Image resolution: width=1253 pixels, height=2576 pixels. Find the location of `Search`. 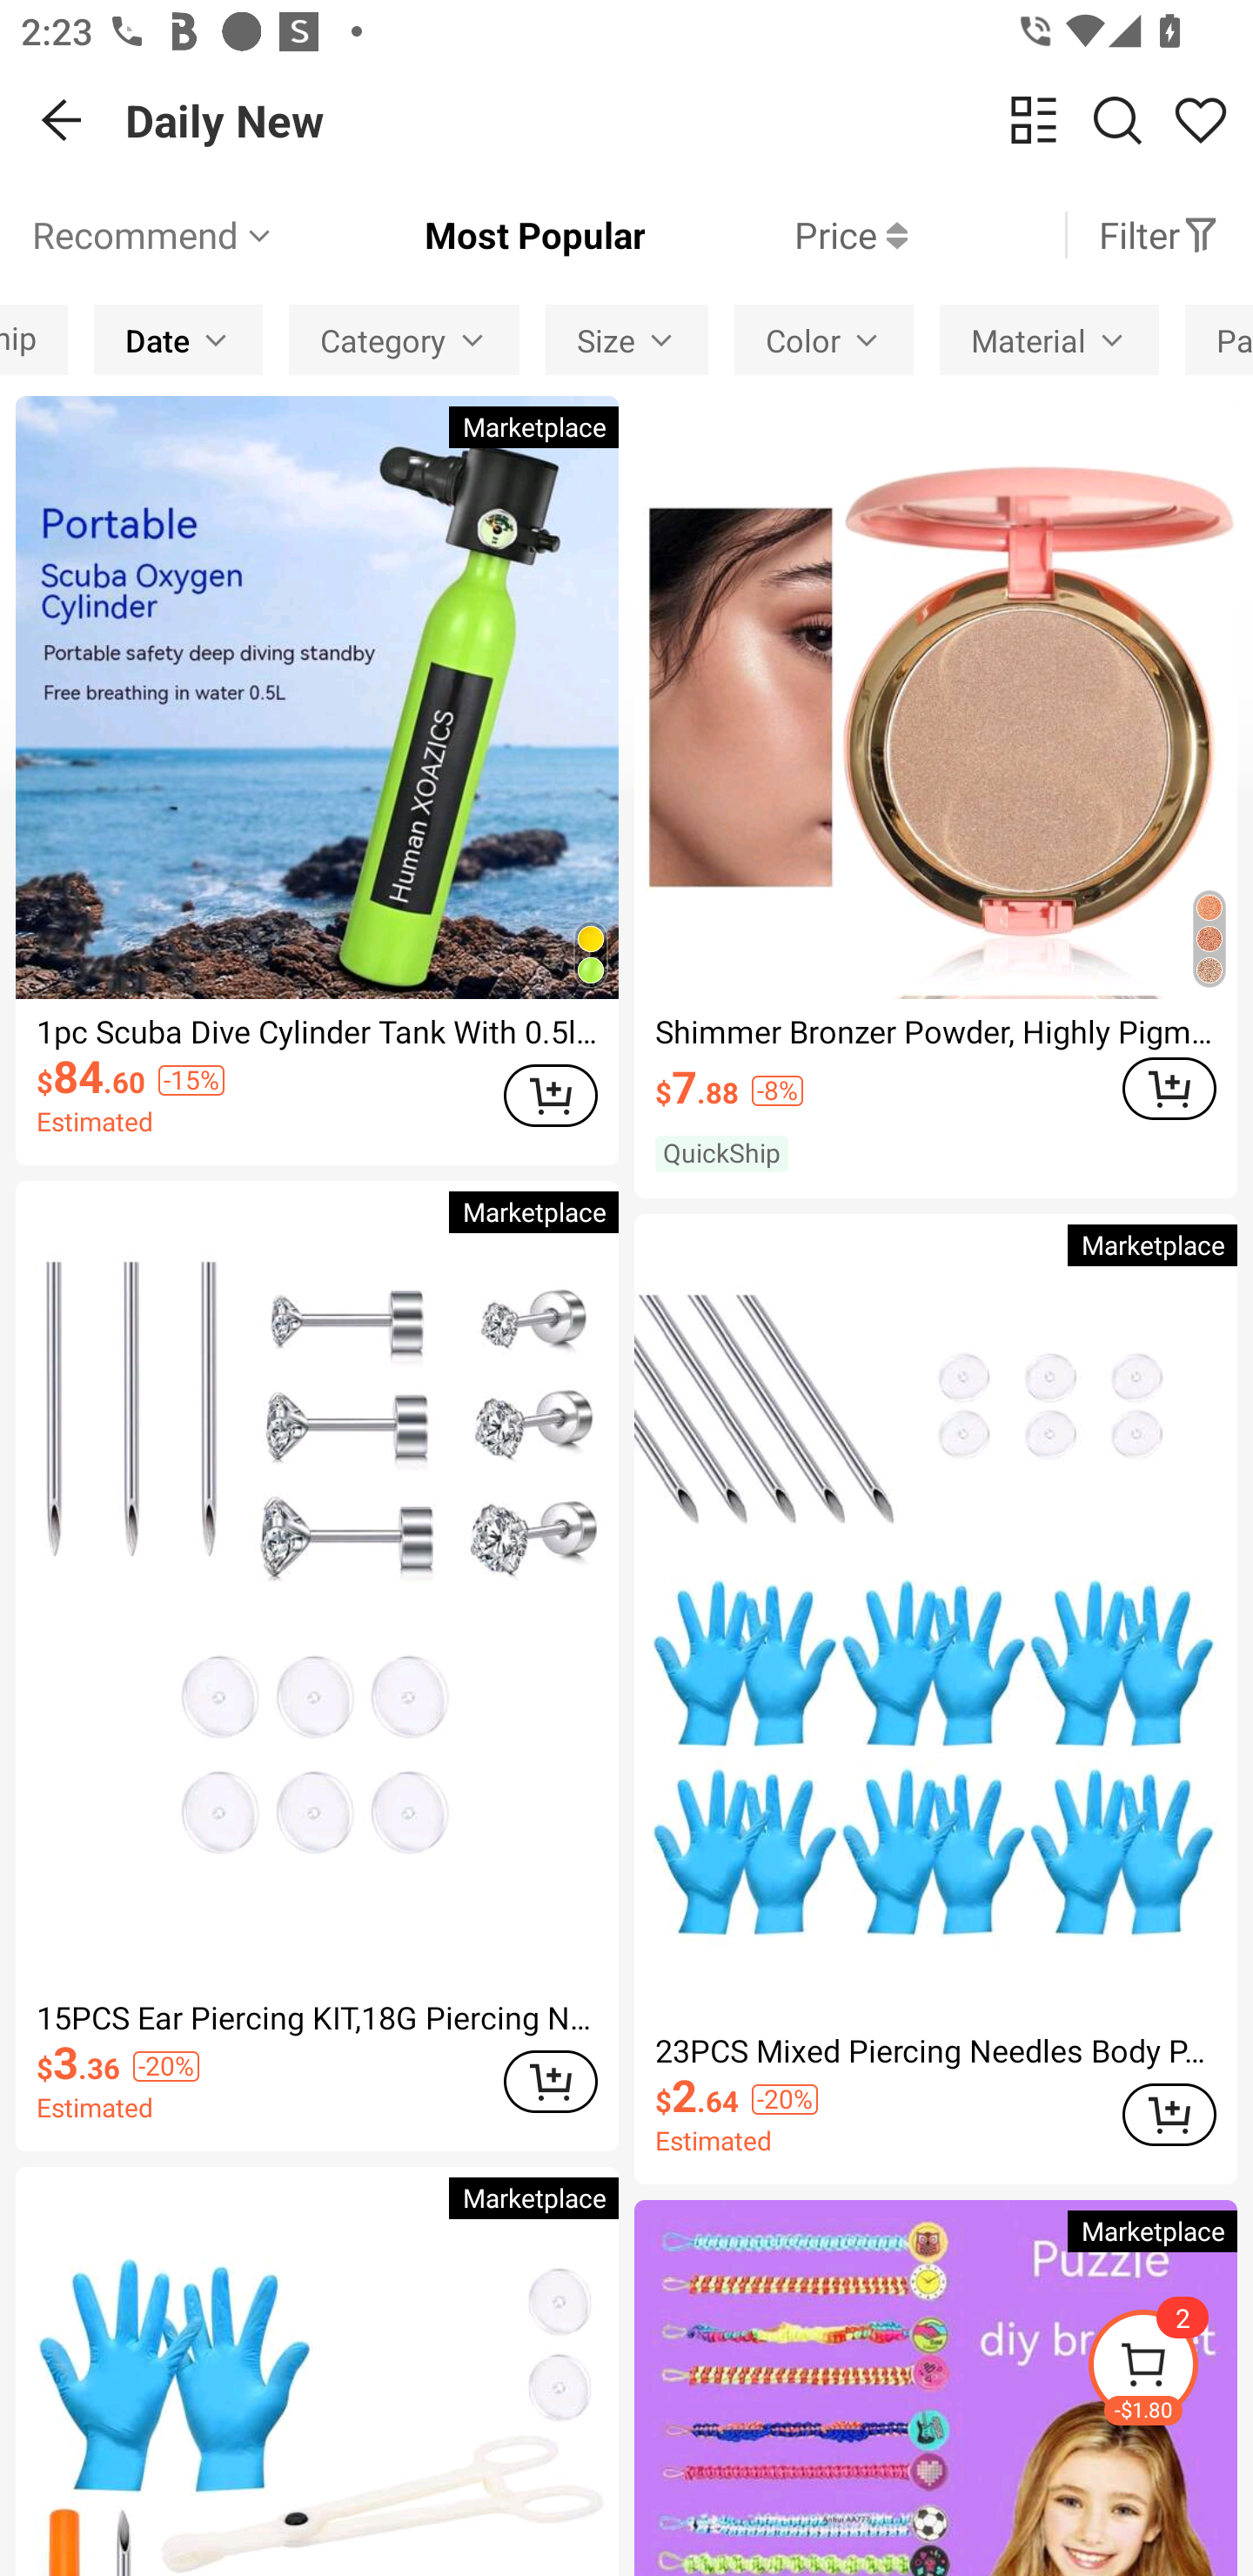

Search is located at coordinates (1117, 119).